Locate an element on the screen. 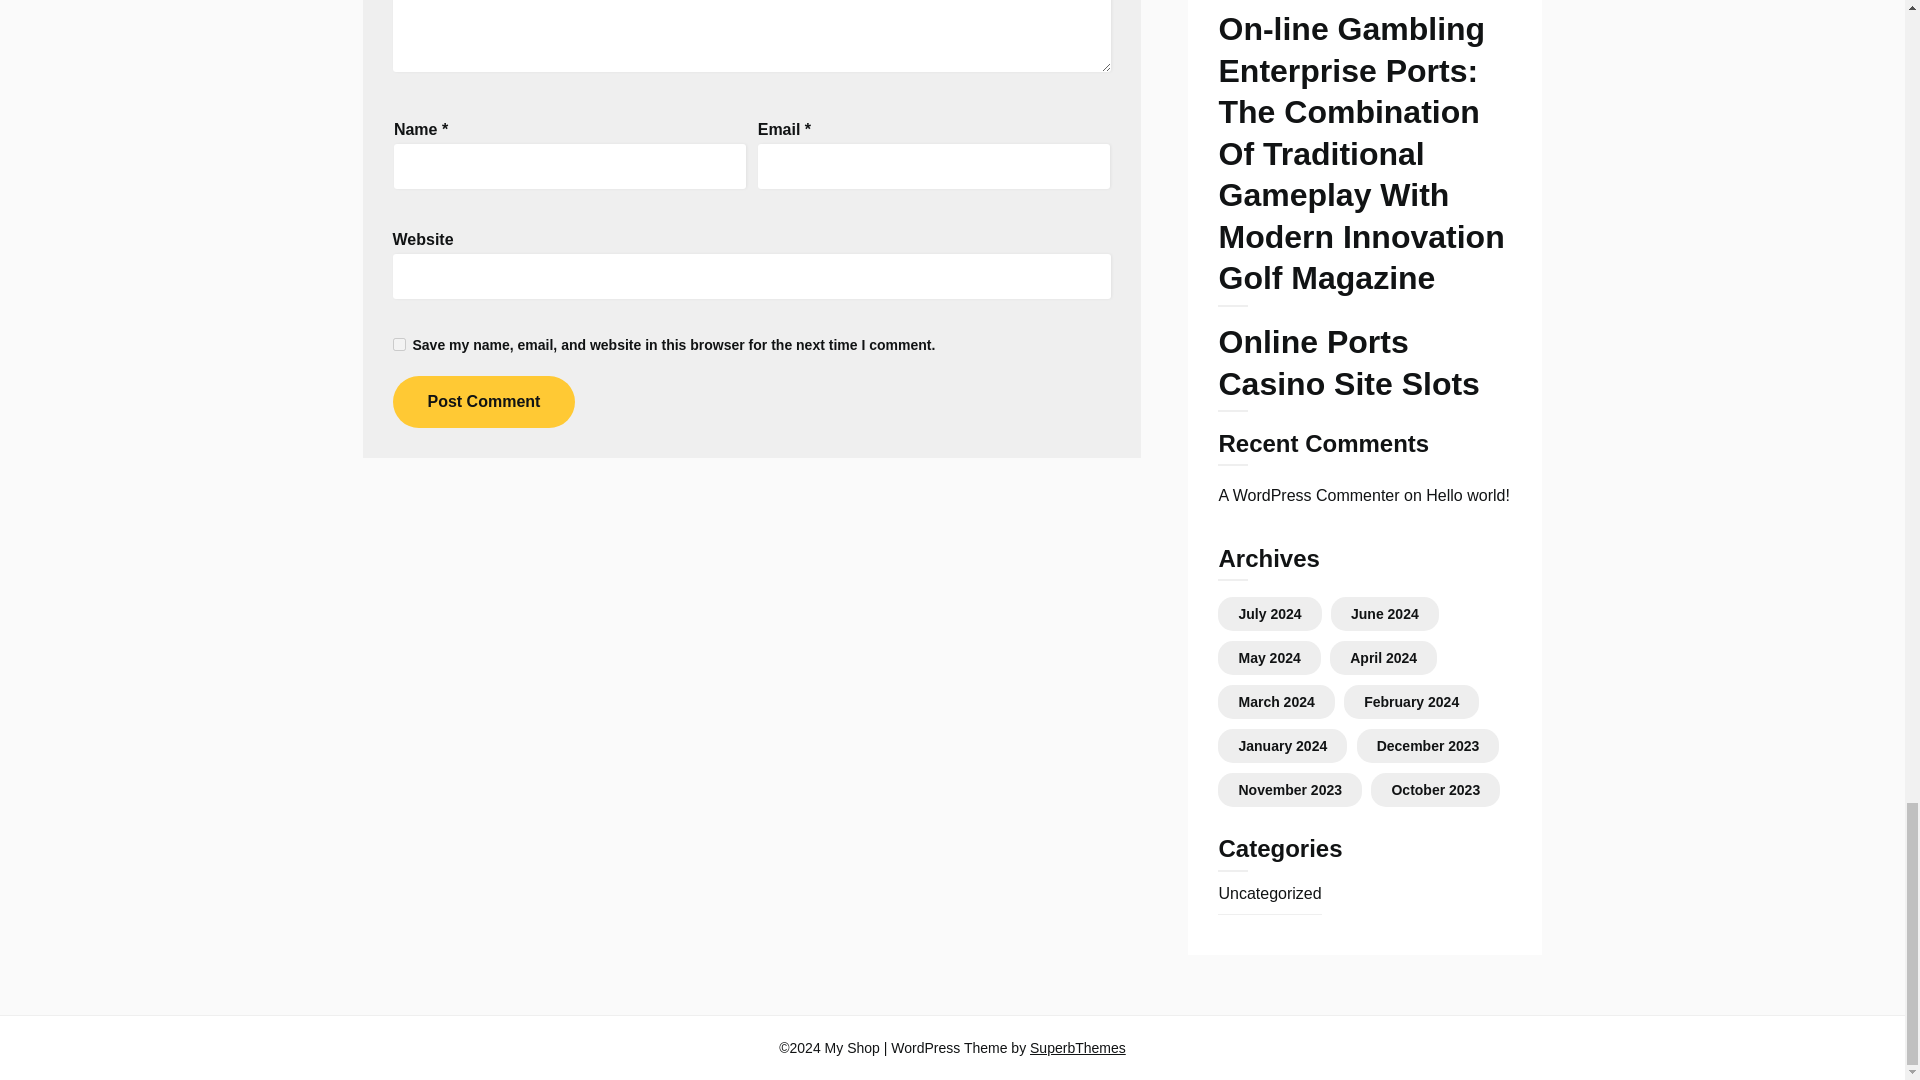 This screenshot has width=1920, height=1080. yes is located at coordinates (398, 344).